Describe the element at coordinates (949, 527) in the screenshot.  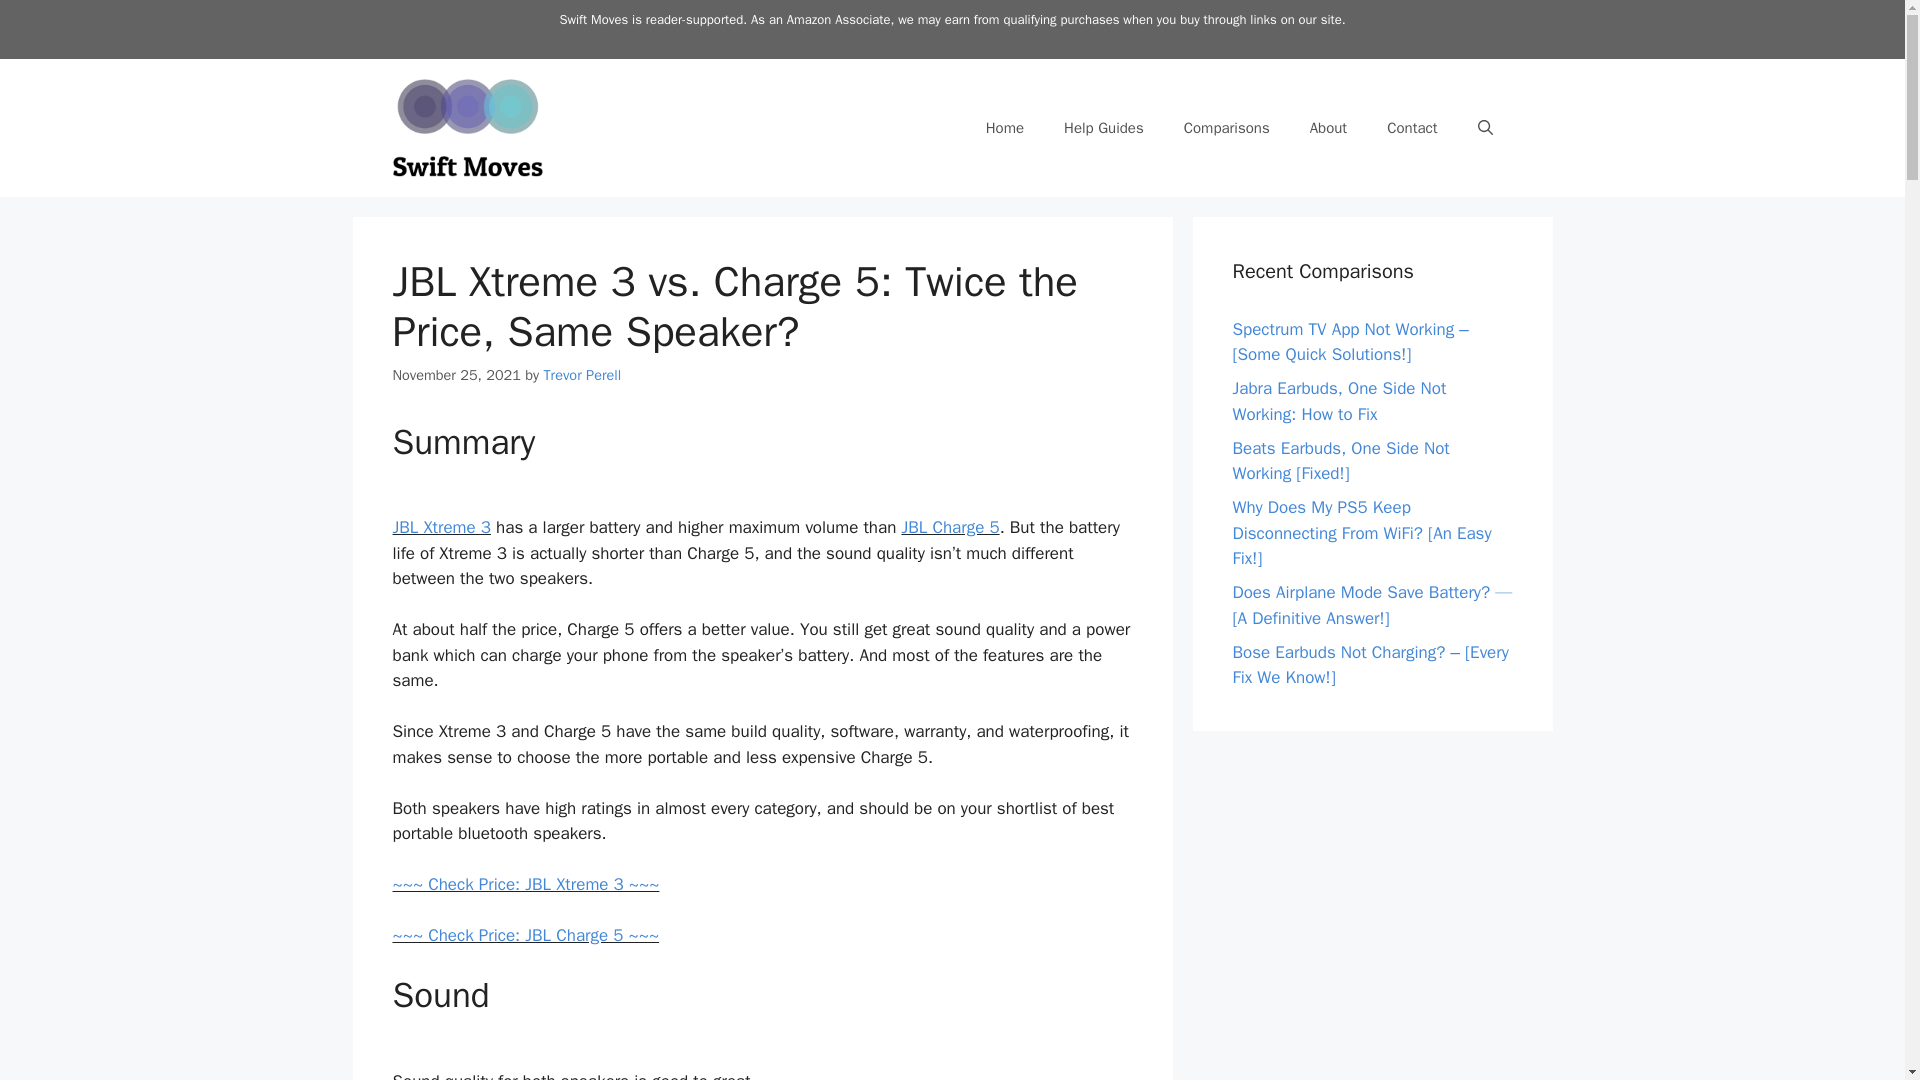
I see `JBL Charge 5` at that location.